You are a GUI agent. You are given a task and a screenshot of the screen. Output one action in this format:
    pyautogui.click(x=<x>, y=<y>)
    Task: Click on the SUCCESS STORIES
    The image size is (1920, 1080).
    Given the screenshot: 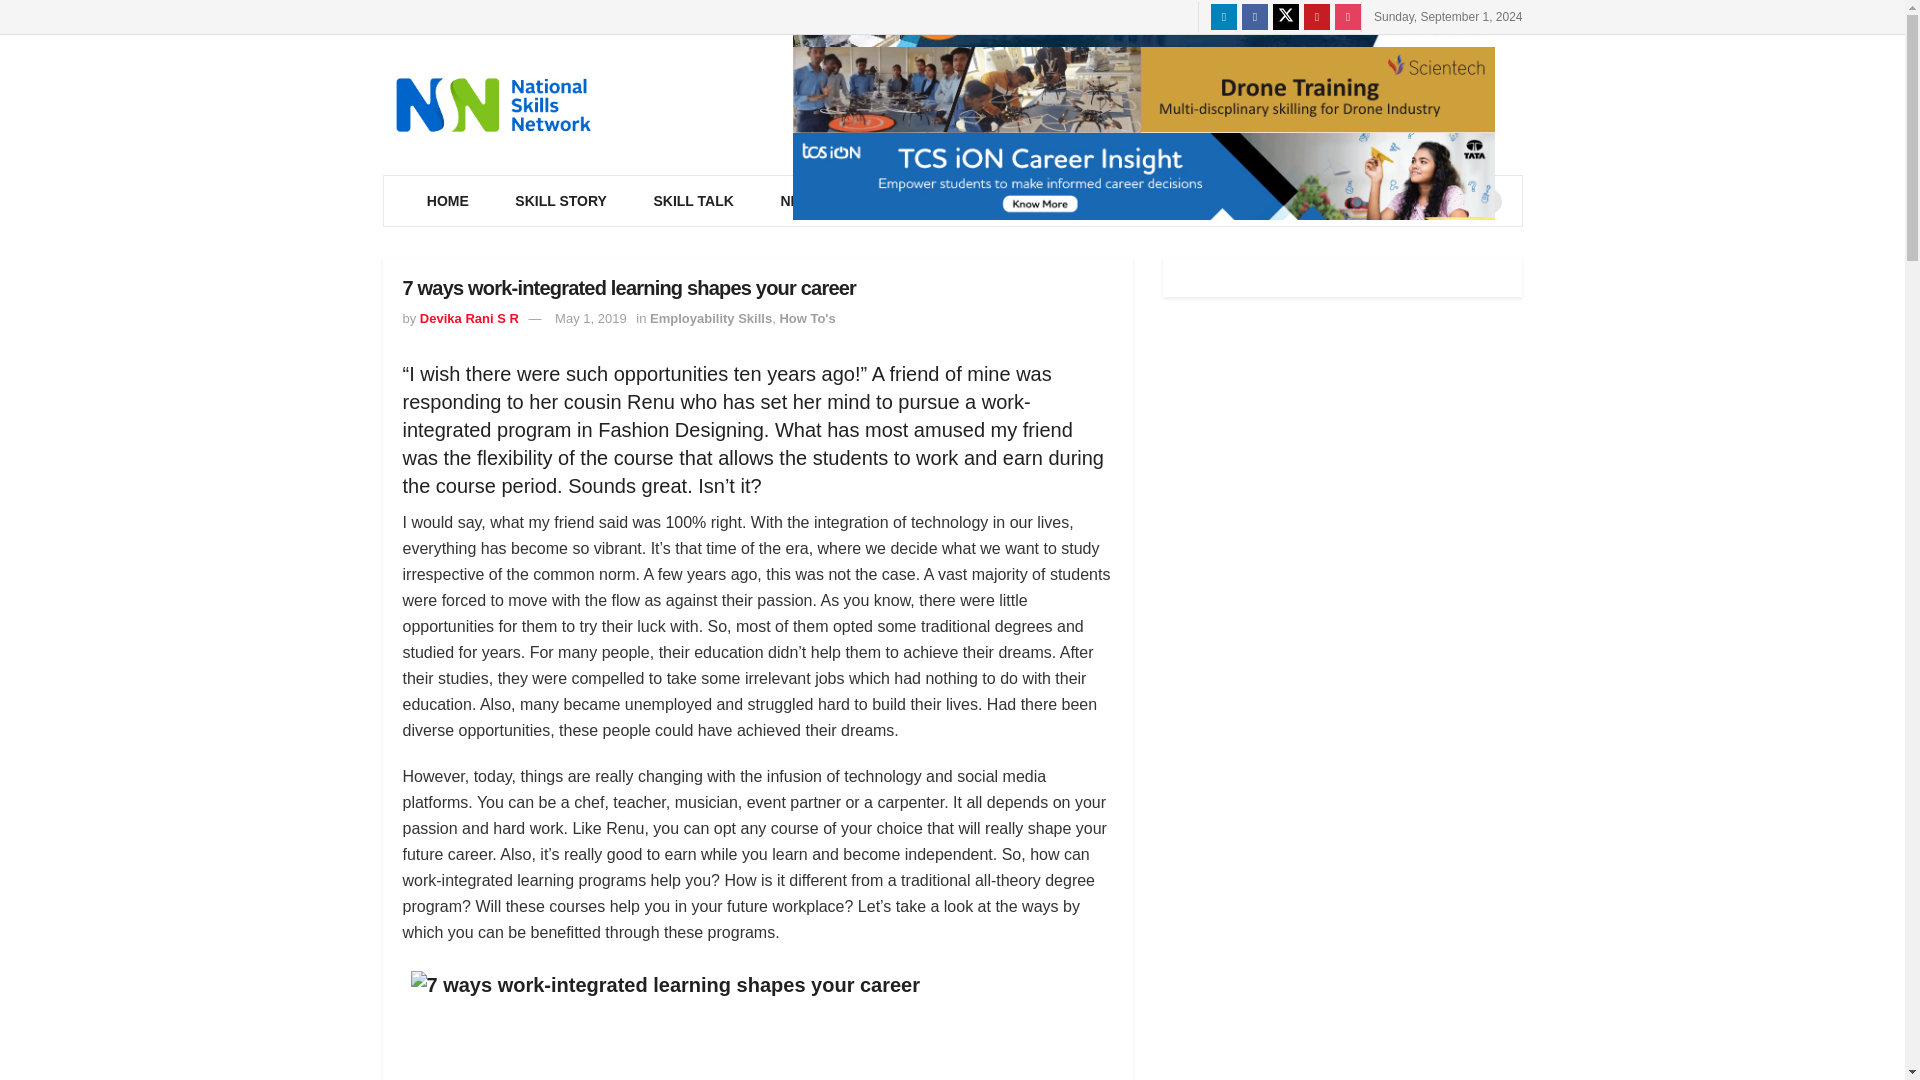 What is the action you would take?
    pyautogui.click(x=1351, y=200)
    